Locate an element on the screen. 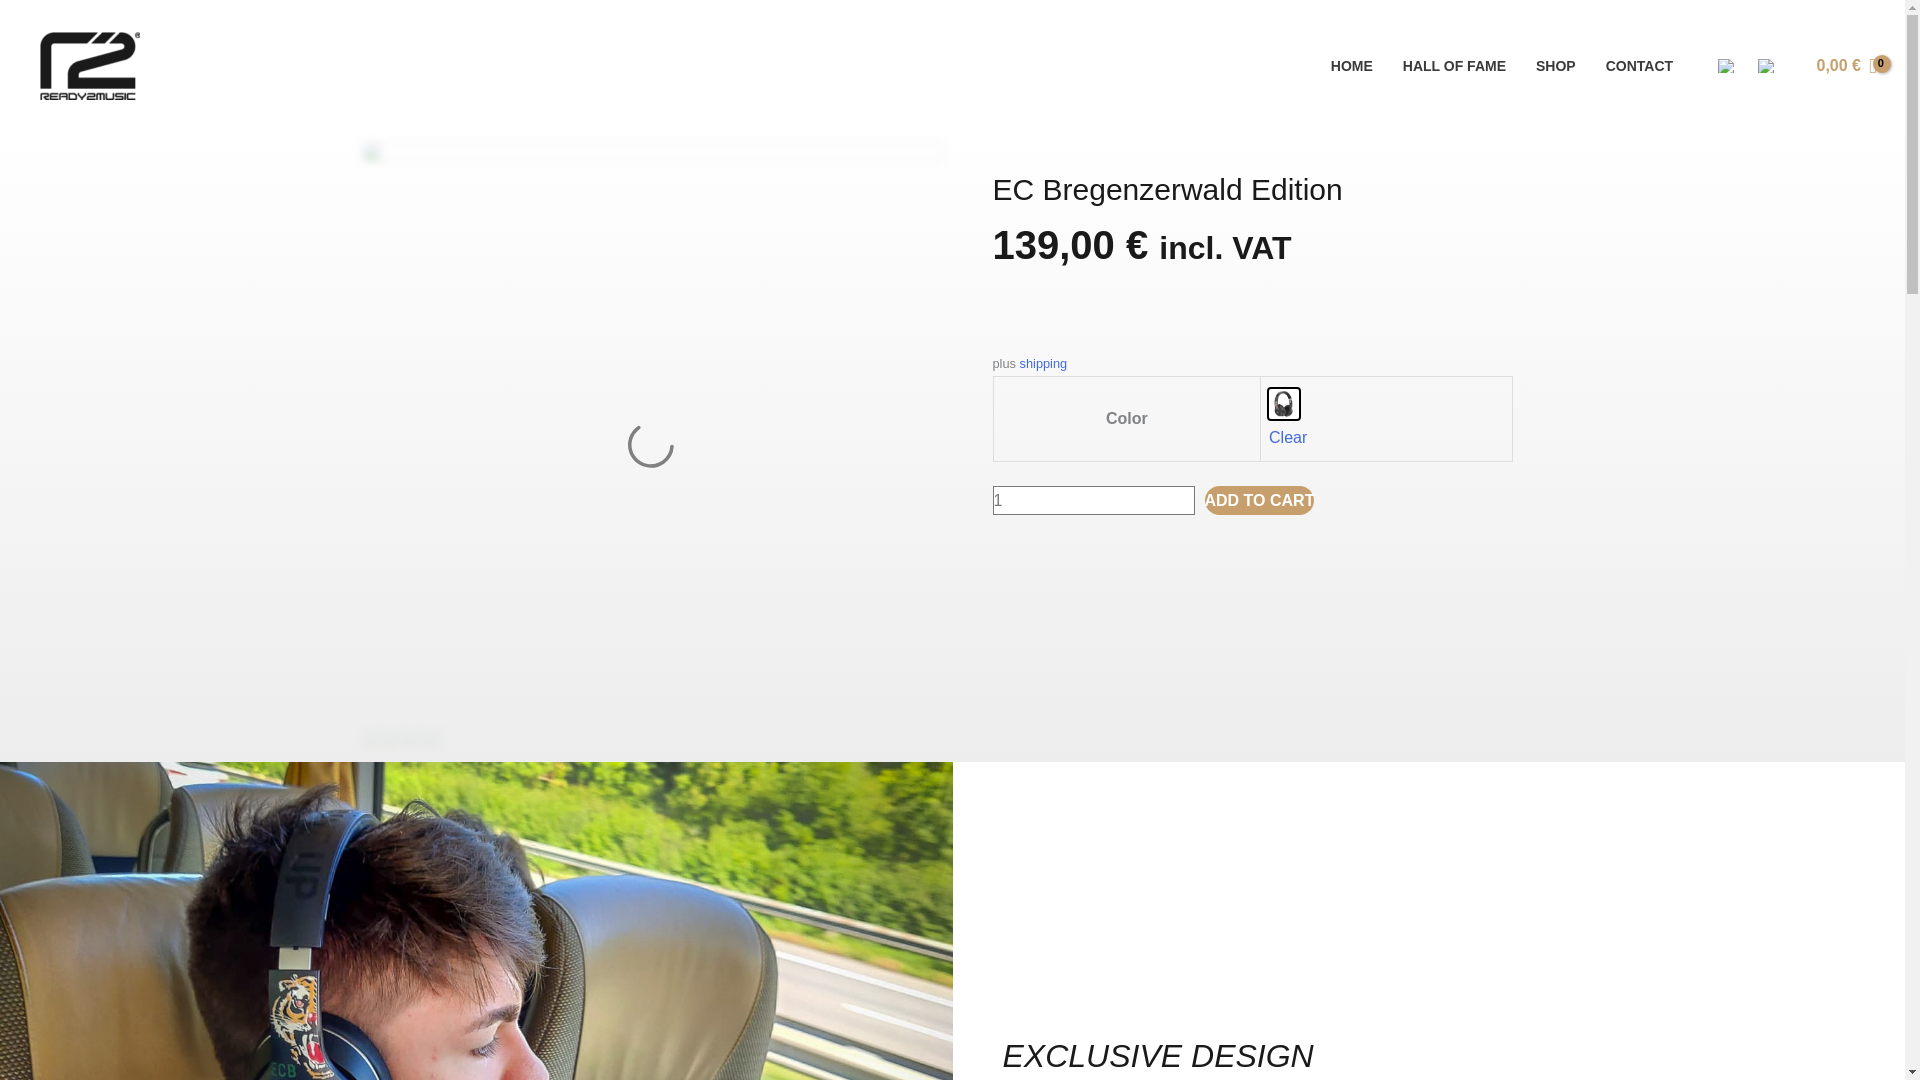 The height and width of the screenshot is (1080, 1920). CONTACT is located at coordinates (1639, 66).